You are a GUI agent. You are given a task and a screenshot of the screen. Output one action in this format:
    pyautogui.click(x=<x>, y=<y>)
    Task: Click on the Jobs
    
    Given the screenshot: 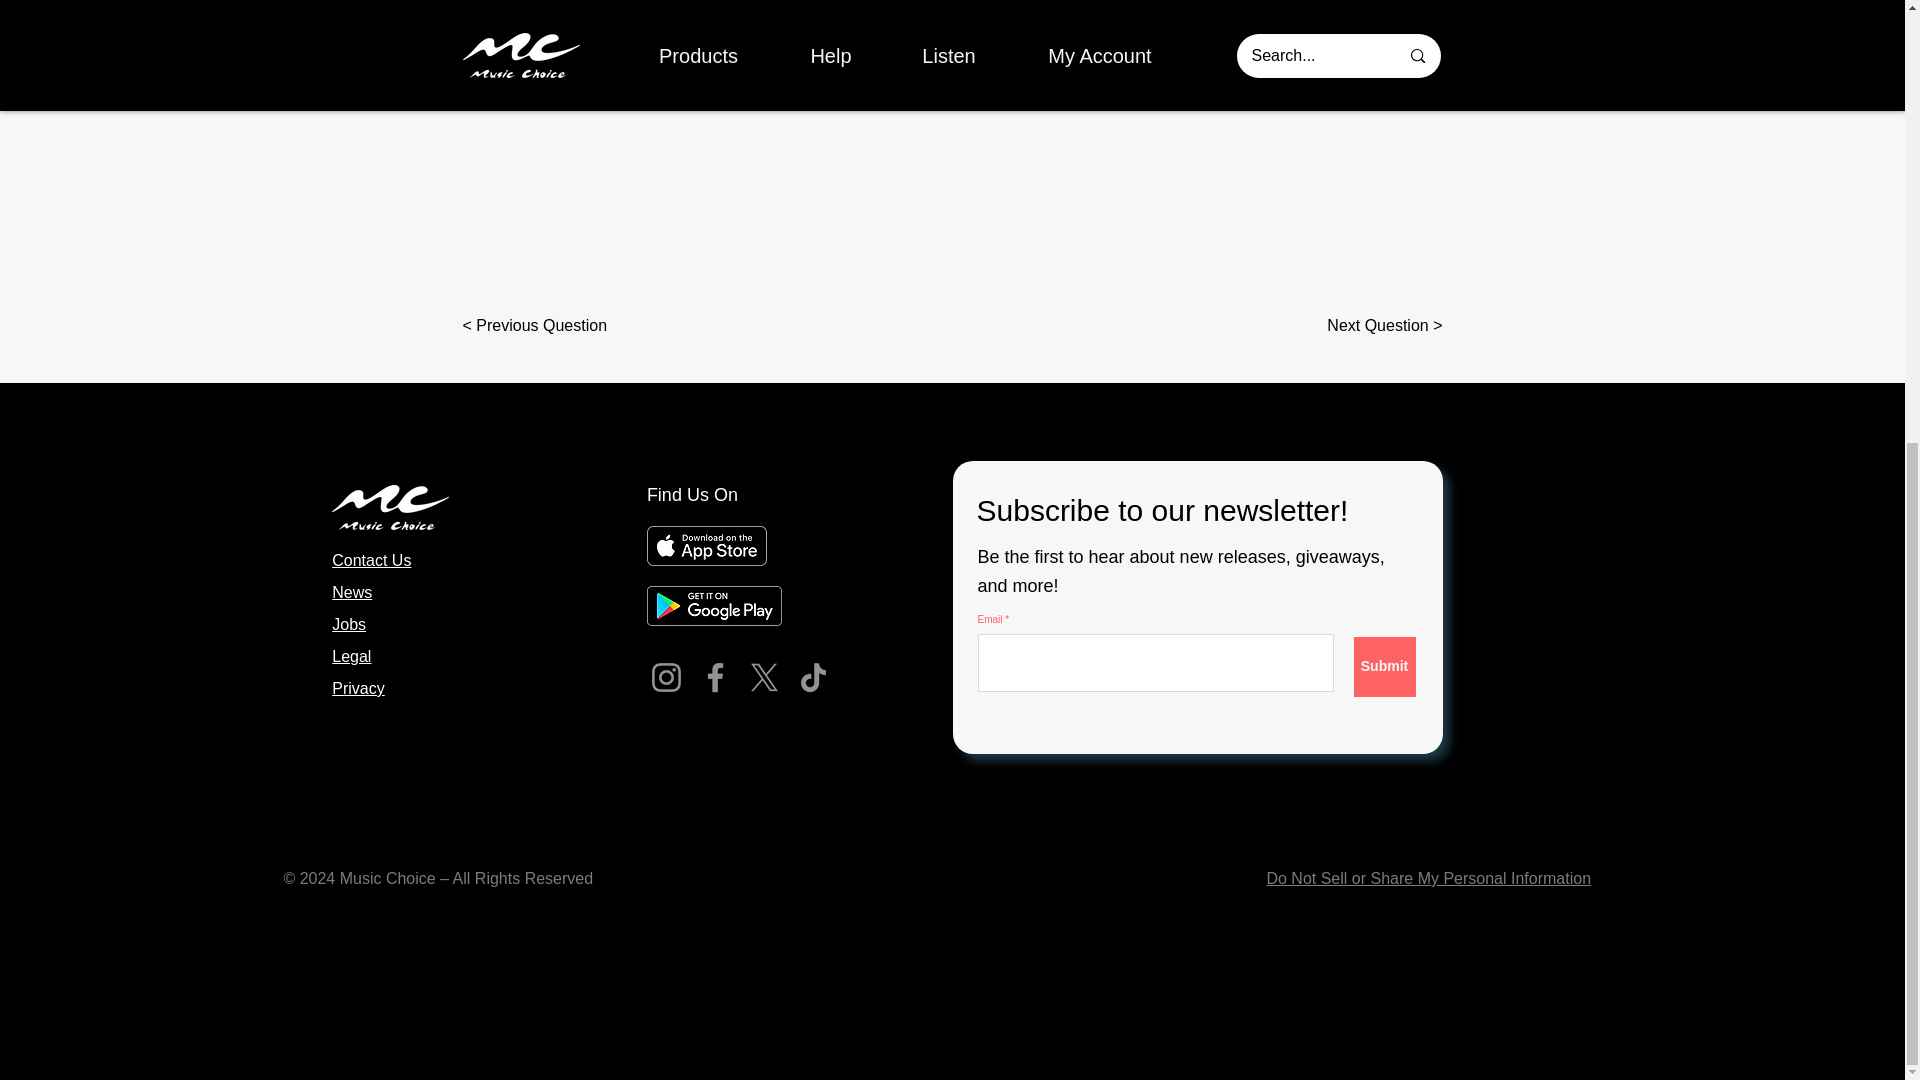 What is the action you would take?
    pyautogui.click(x=349, y=624)
    